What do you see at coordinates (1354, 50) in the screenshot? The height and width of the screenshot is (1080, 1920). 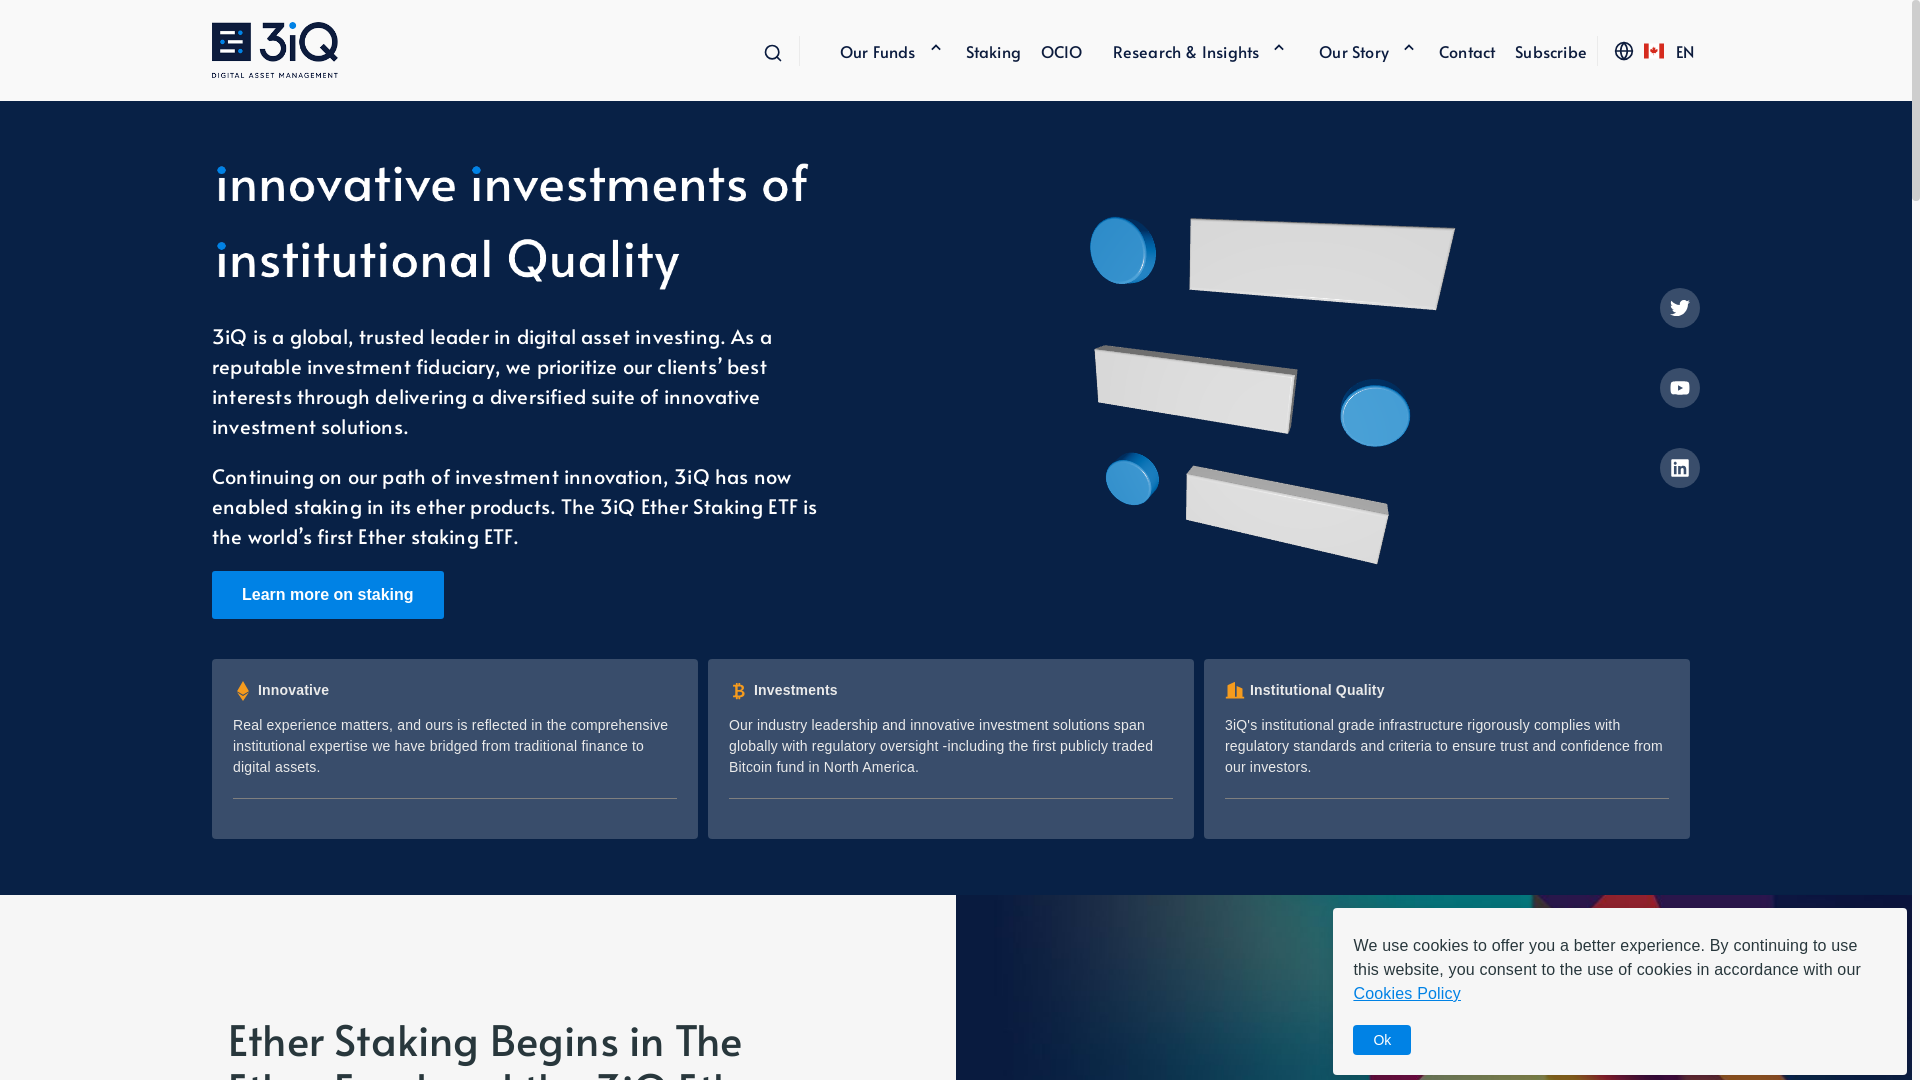 I see `Our Story` at bounding box center [1354, 50].